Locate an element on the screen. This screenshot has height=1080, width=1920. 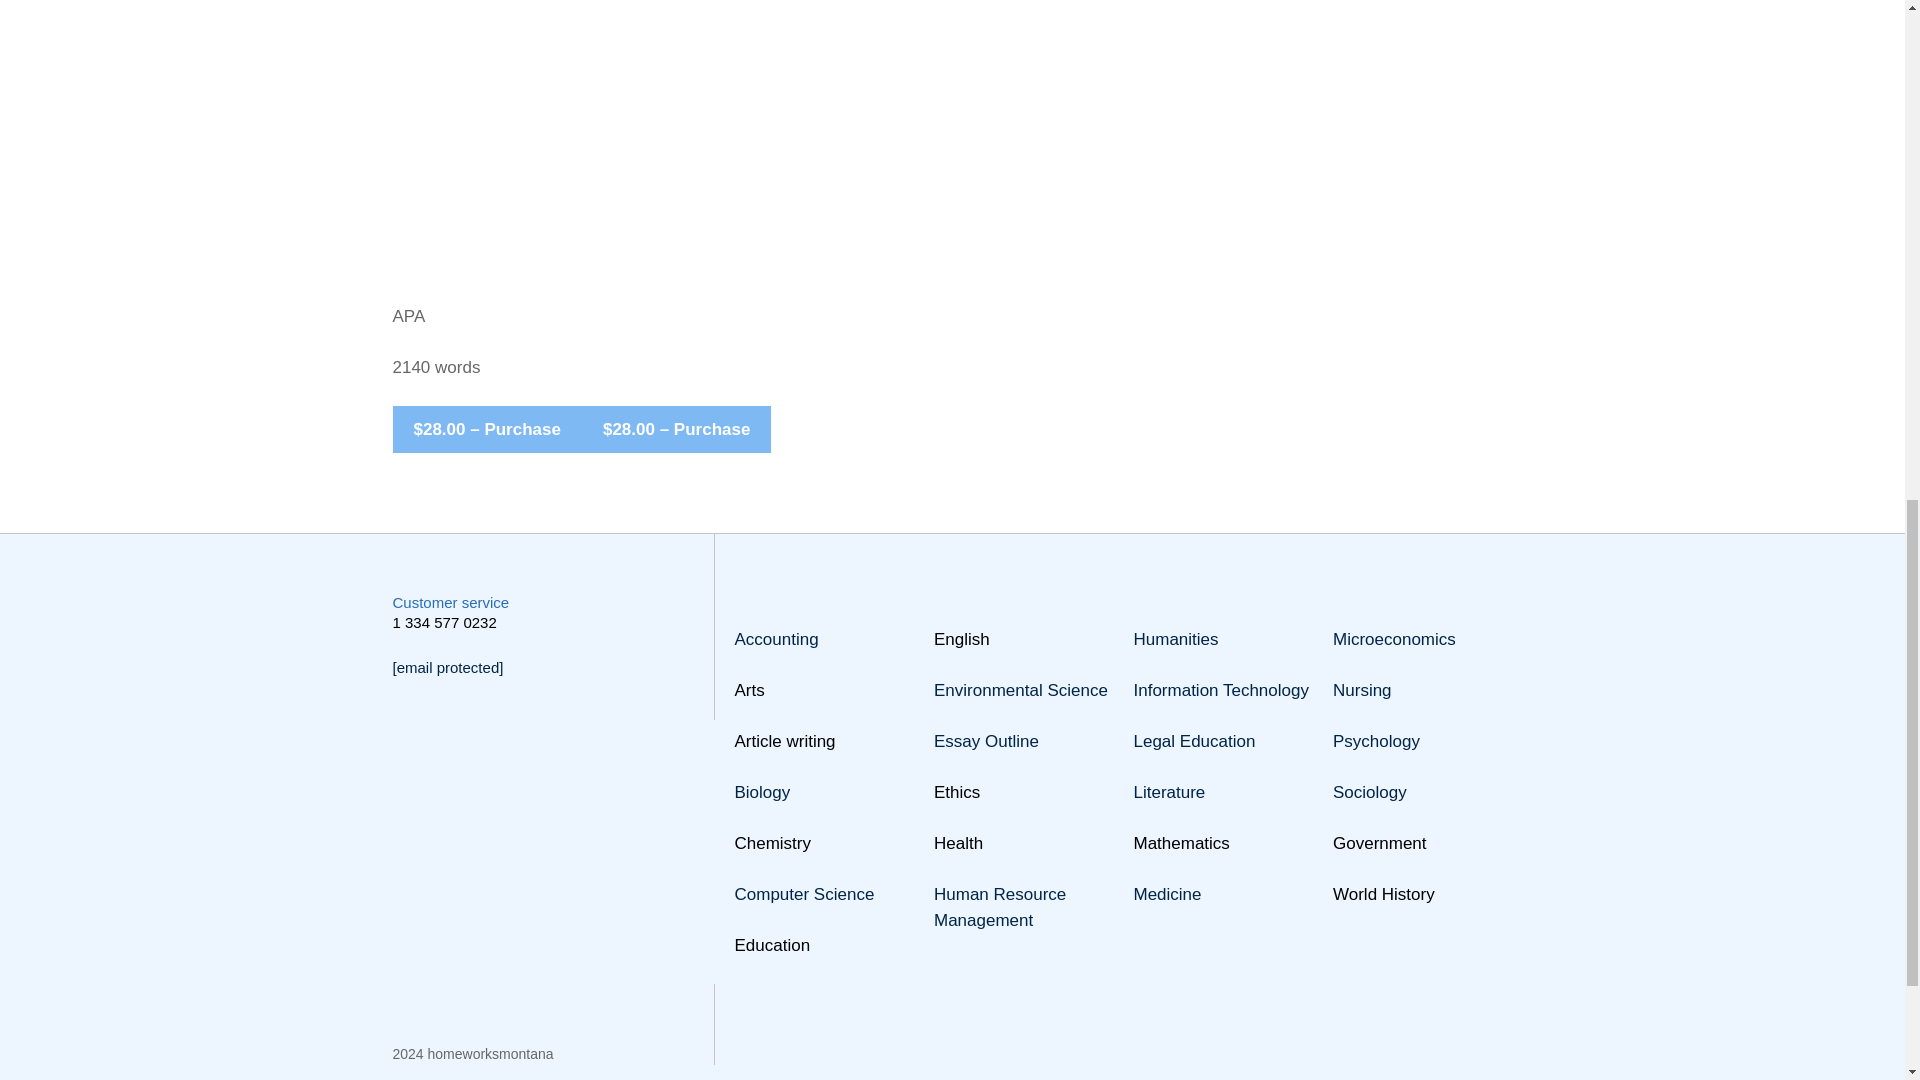
Literature is located at coordinates (1170, 792).